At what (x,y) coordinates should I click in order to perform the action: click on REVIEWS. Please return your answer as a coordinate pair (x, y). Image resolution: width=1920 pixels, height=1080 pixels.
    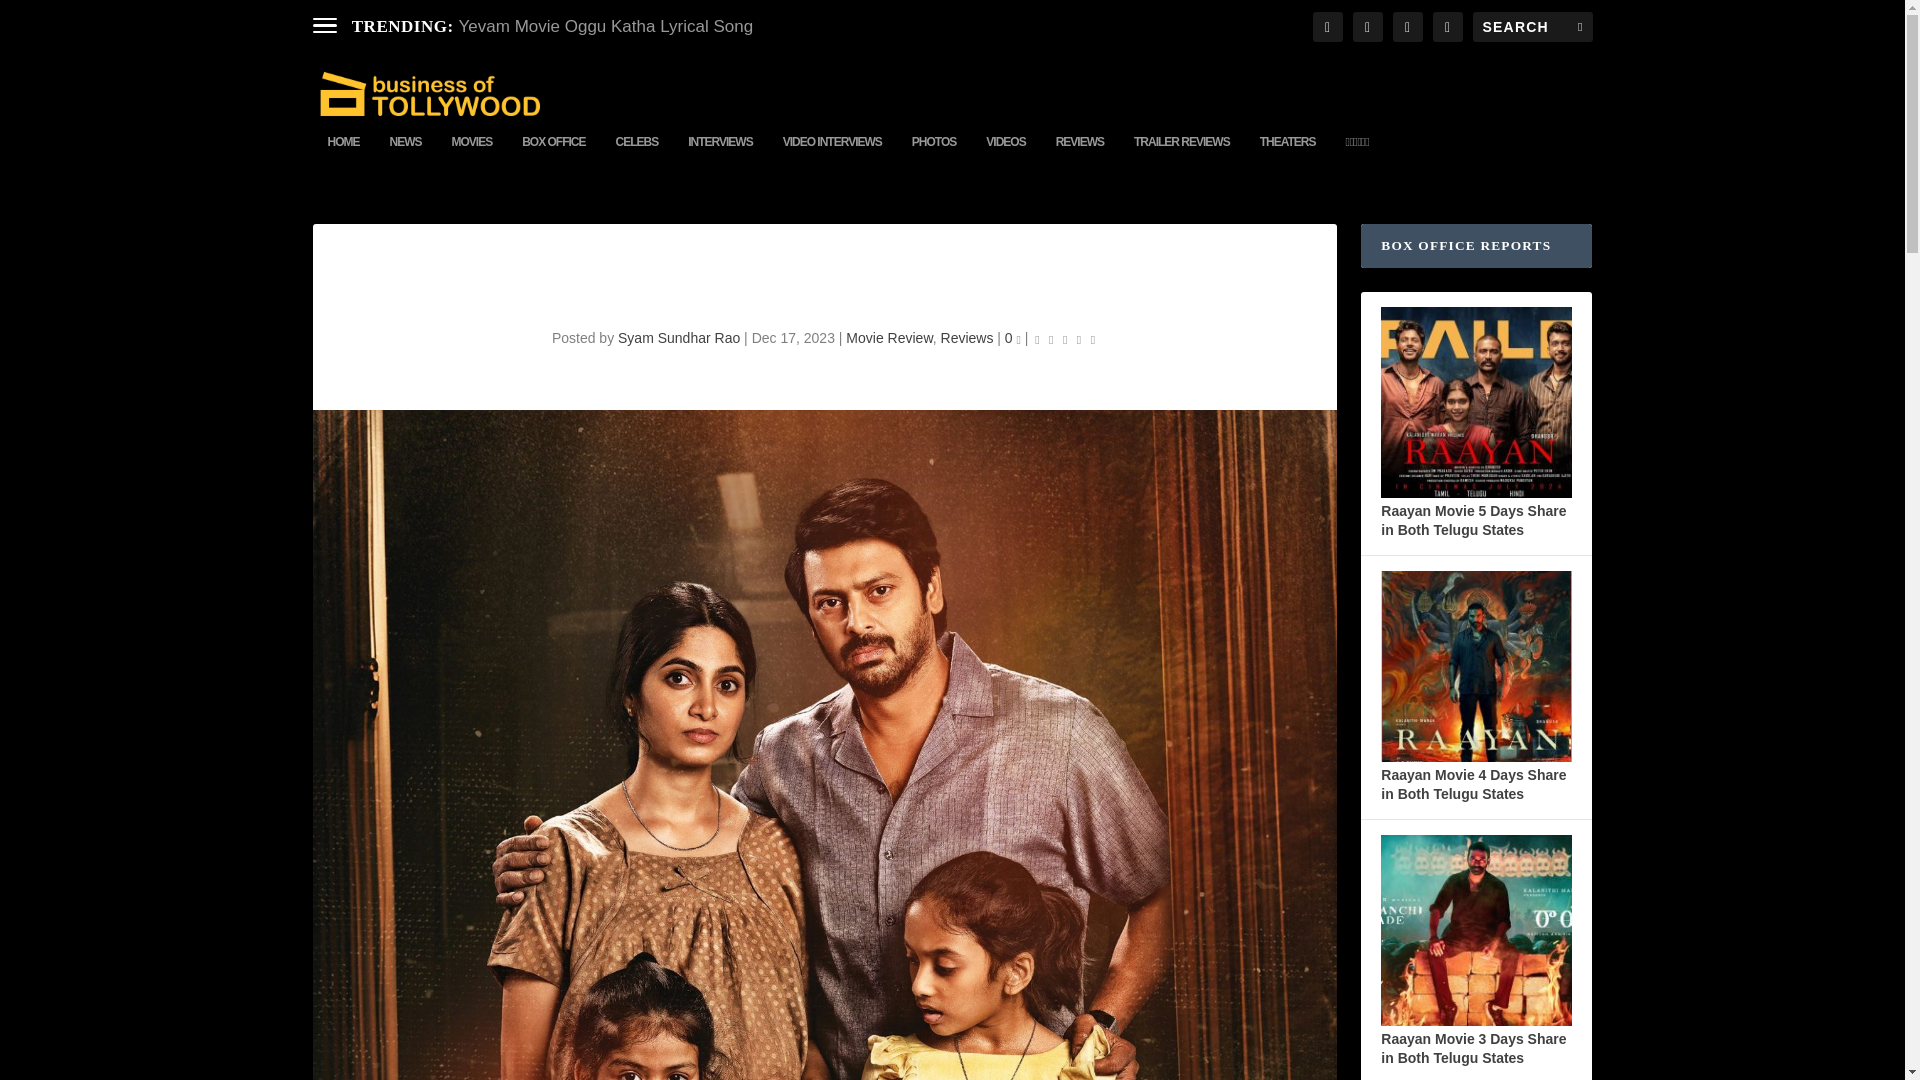
    Looking at the image, I should click on (1080, 158).